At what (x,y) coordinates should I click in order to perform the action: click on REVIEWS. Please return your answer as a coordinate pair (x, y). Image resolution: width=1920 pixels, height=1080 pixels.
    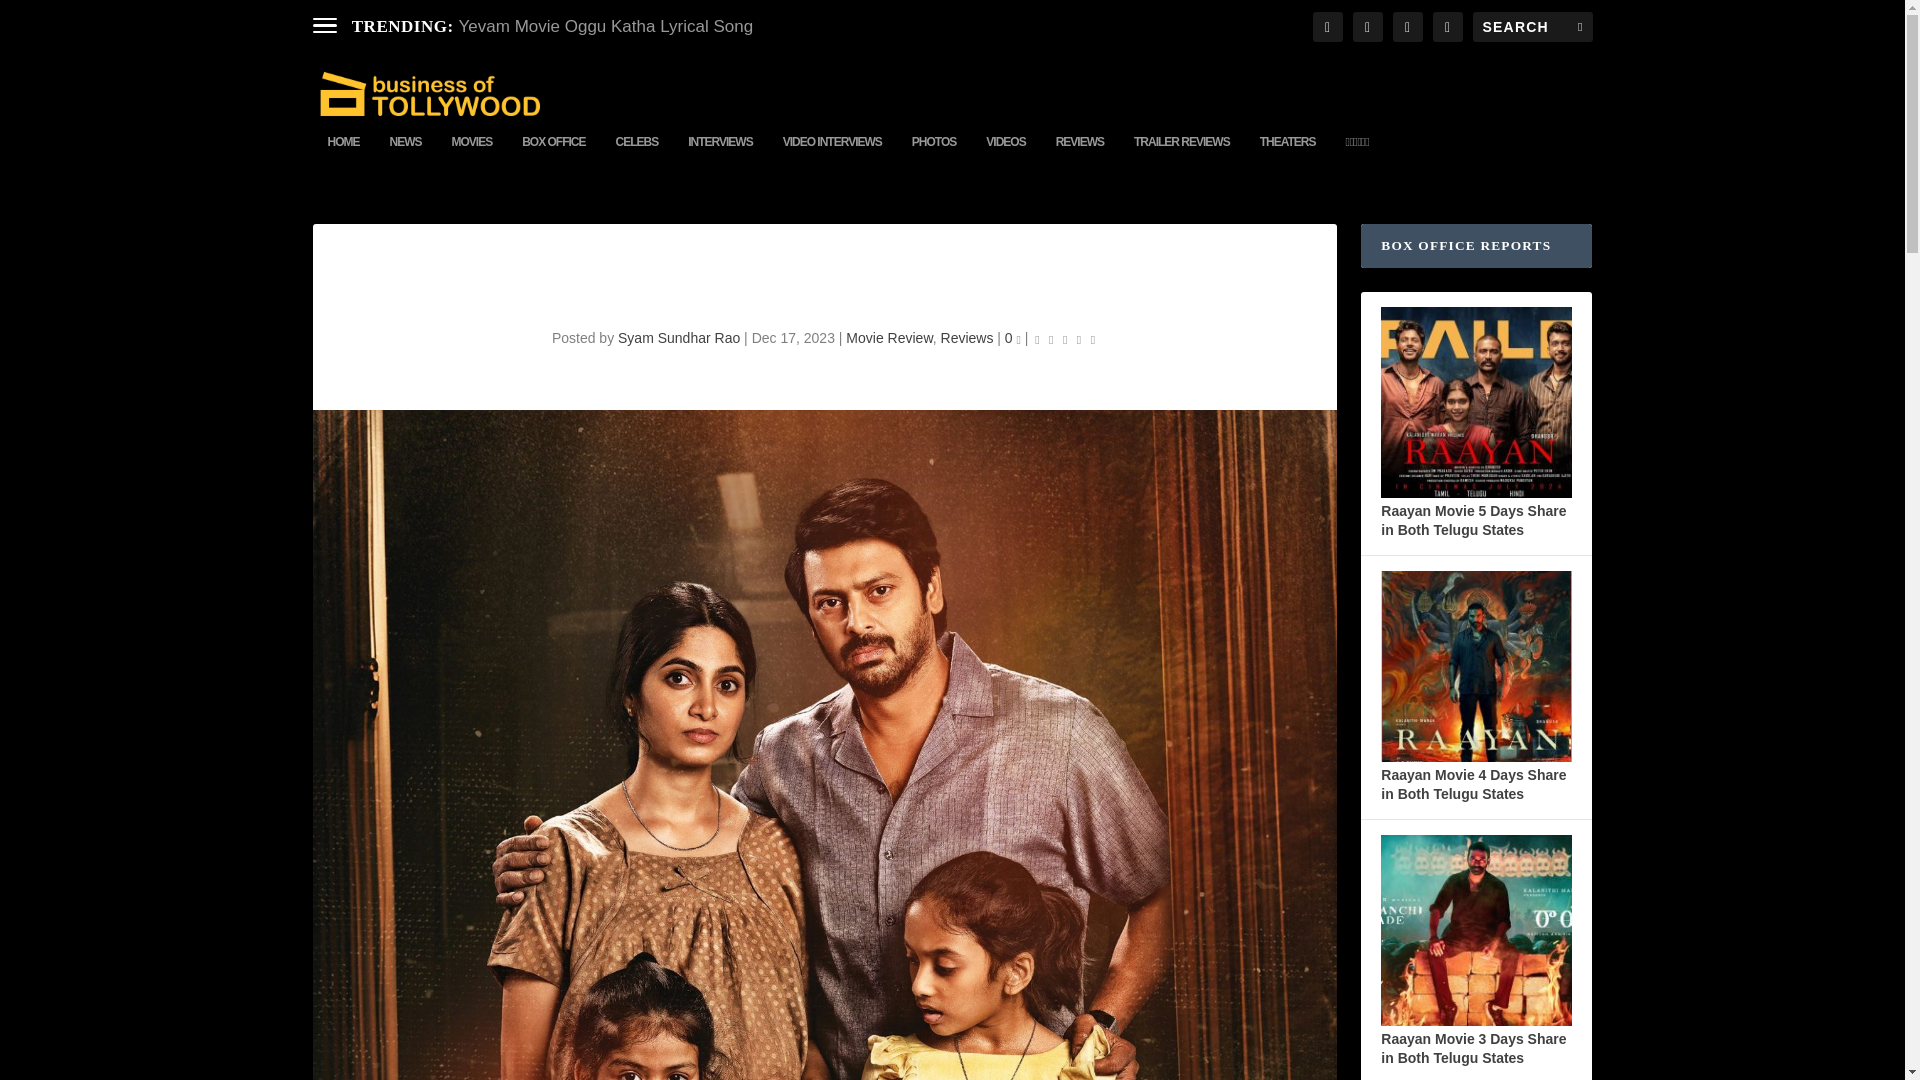
    Looking at the image, I should click on (1080, 158).